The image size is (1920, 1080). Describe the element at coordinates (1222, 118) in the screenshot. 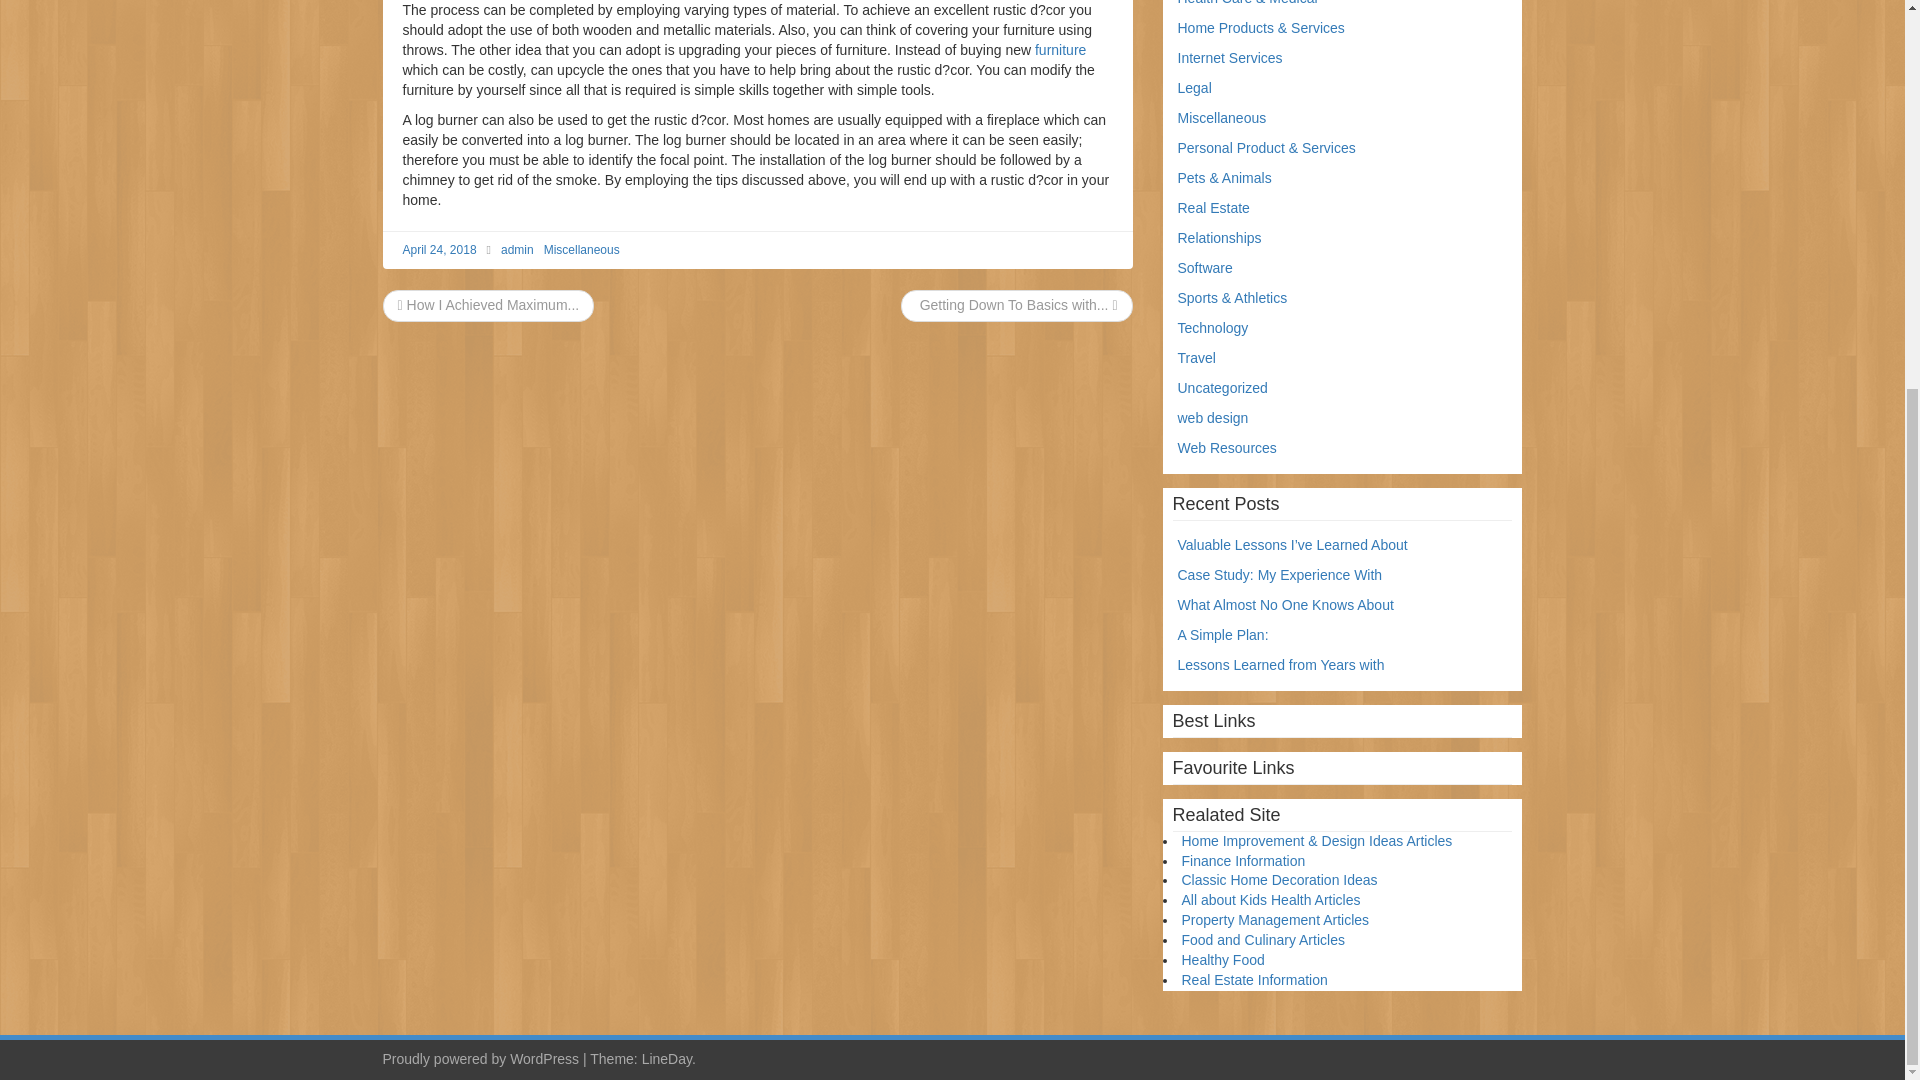

I see `Miscellaneous` at that location.